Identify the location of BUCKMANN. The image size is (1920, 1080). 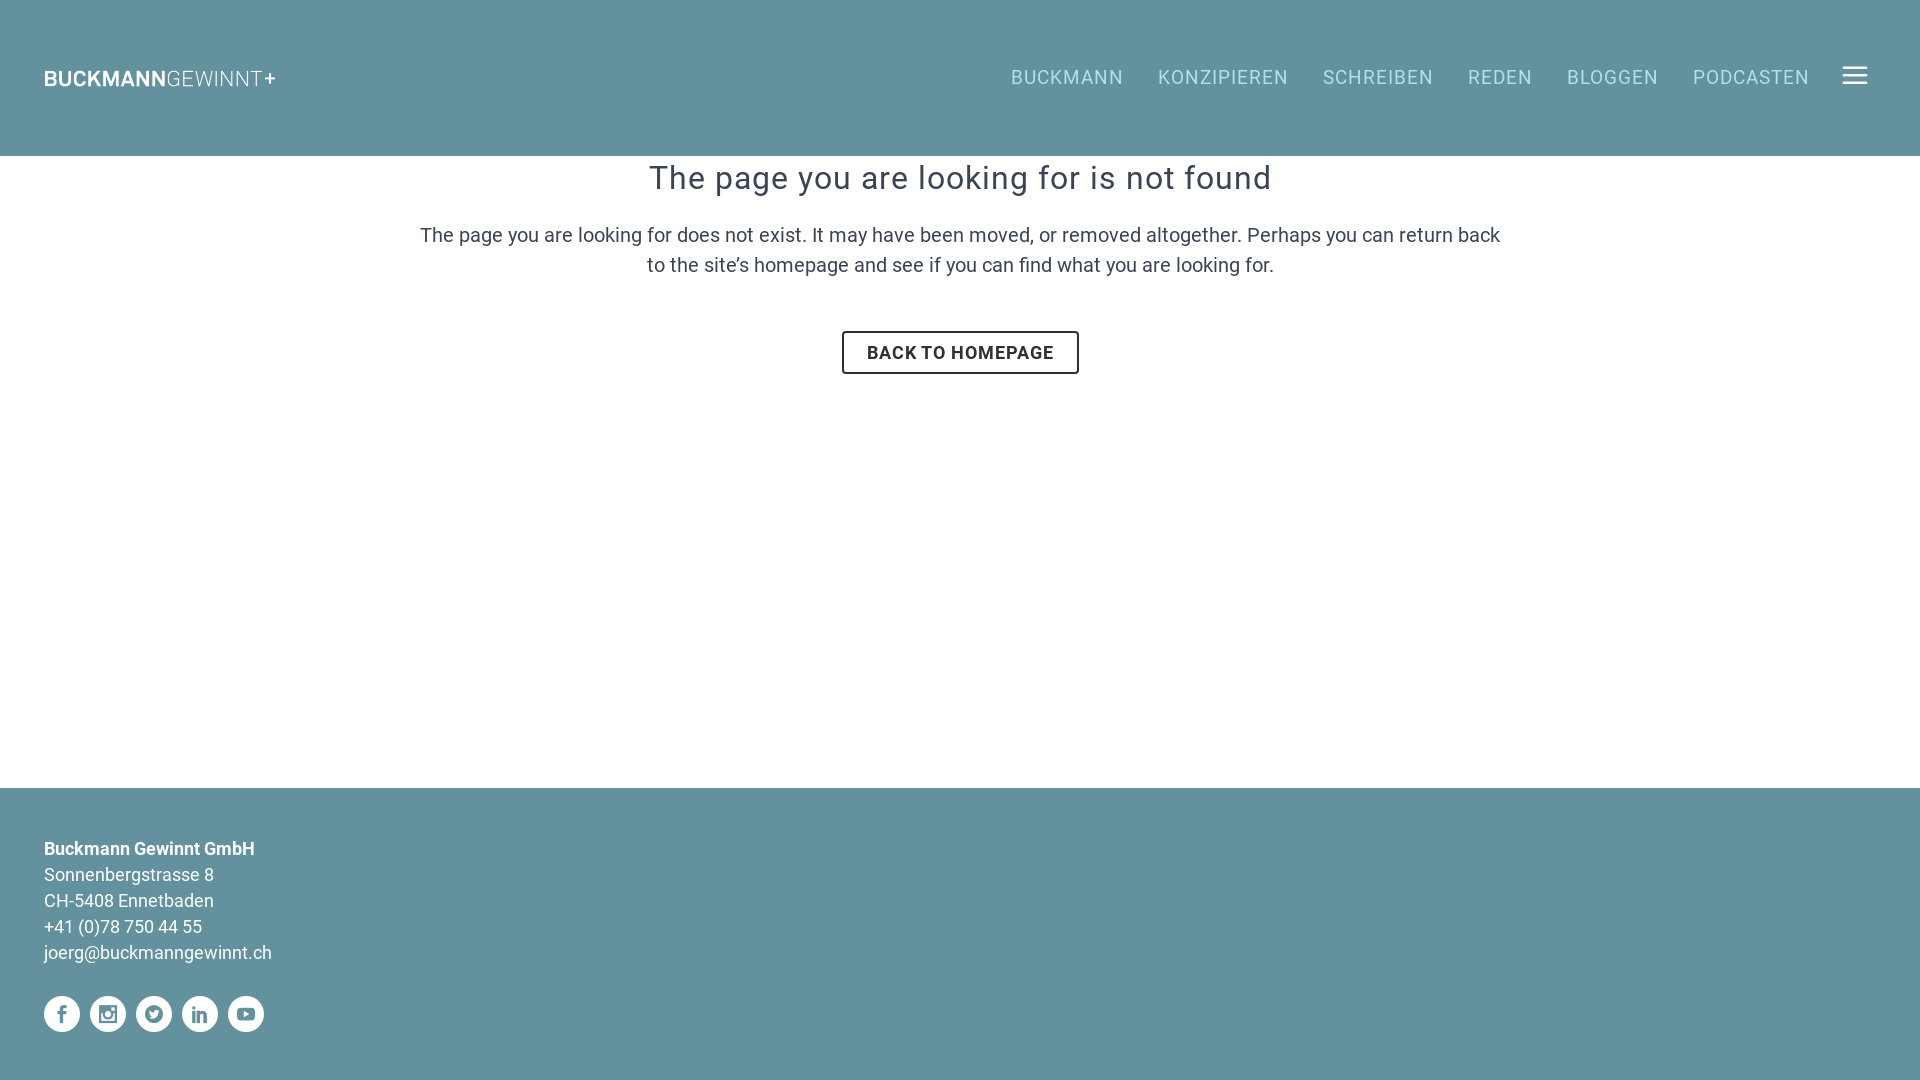
(1068, 78).